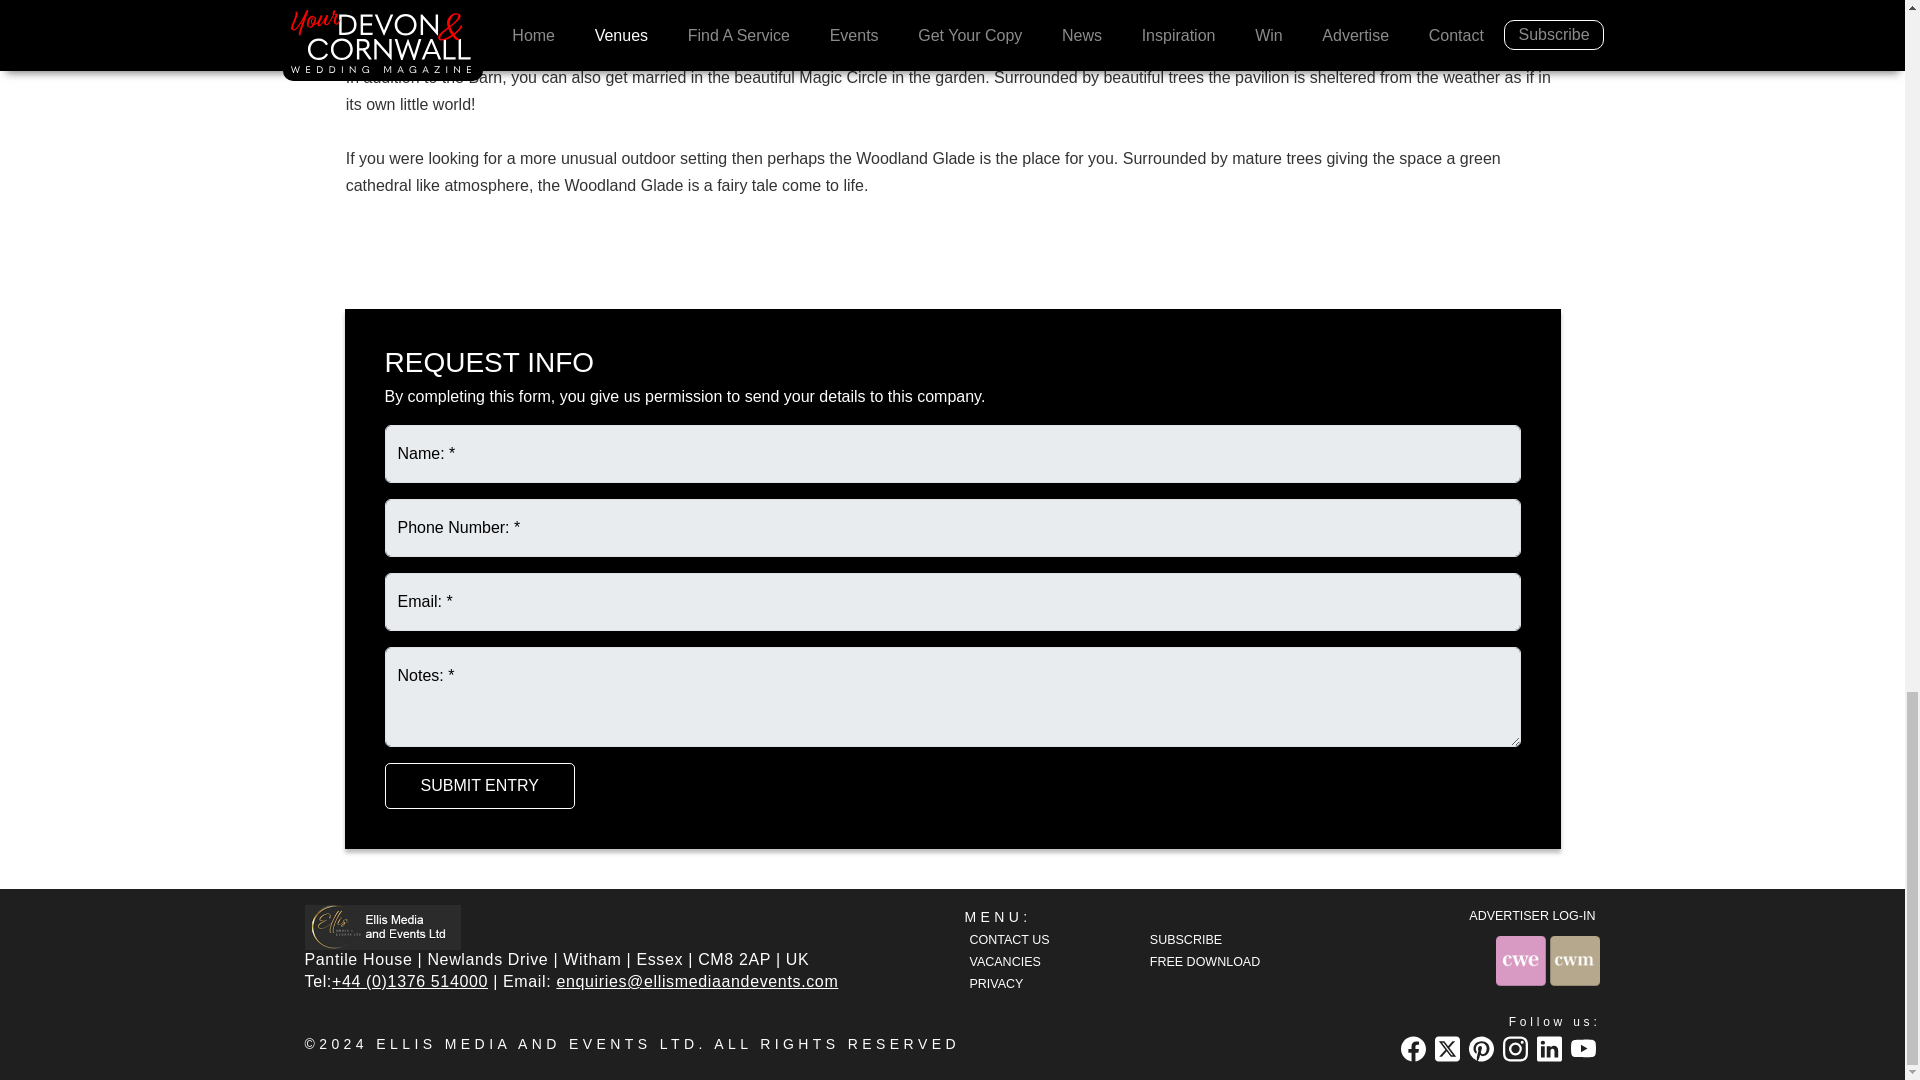  Describe the element at coordinates (1204, 939) in the screenshot. I see `SUBSCRIBE` at that location.